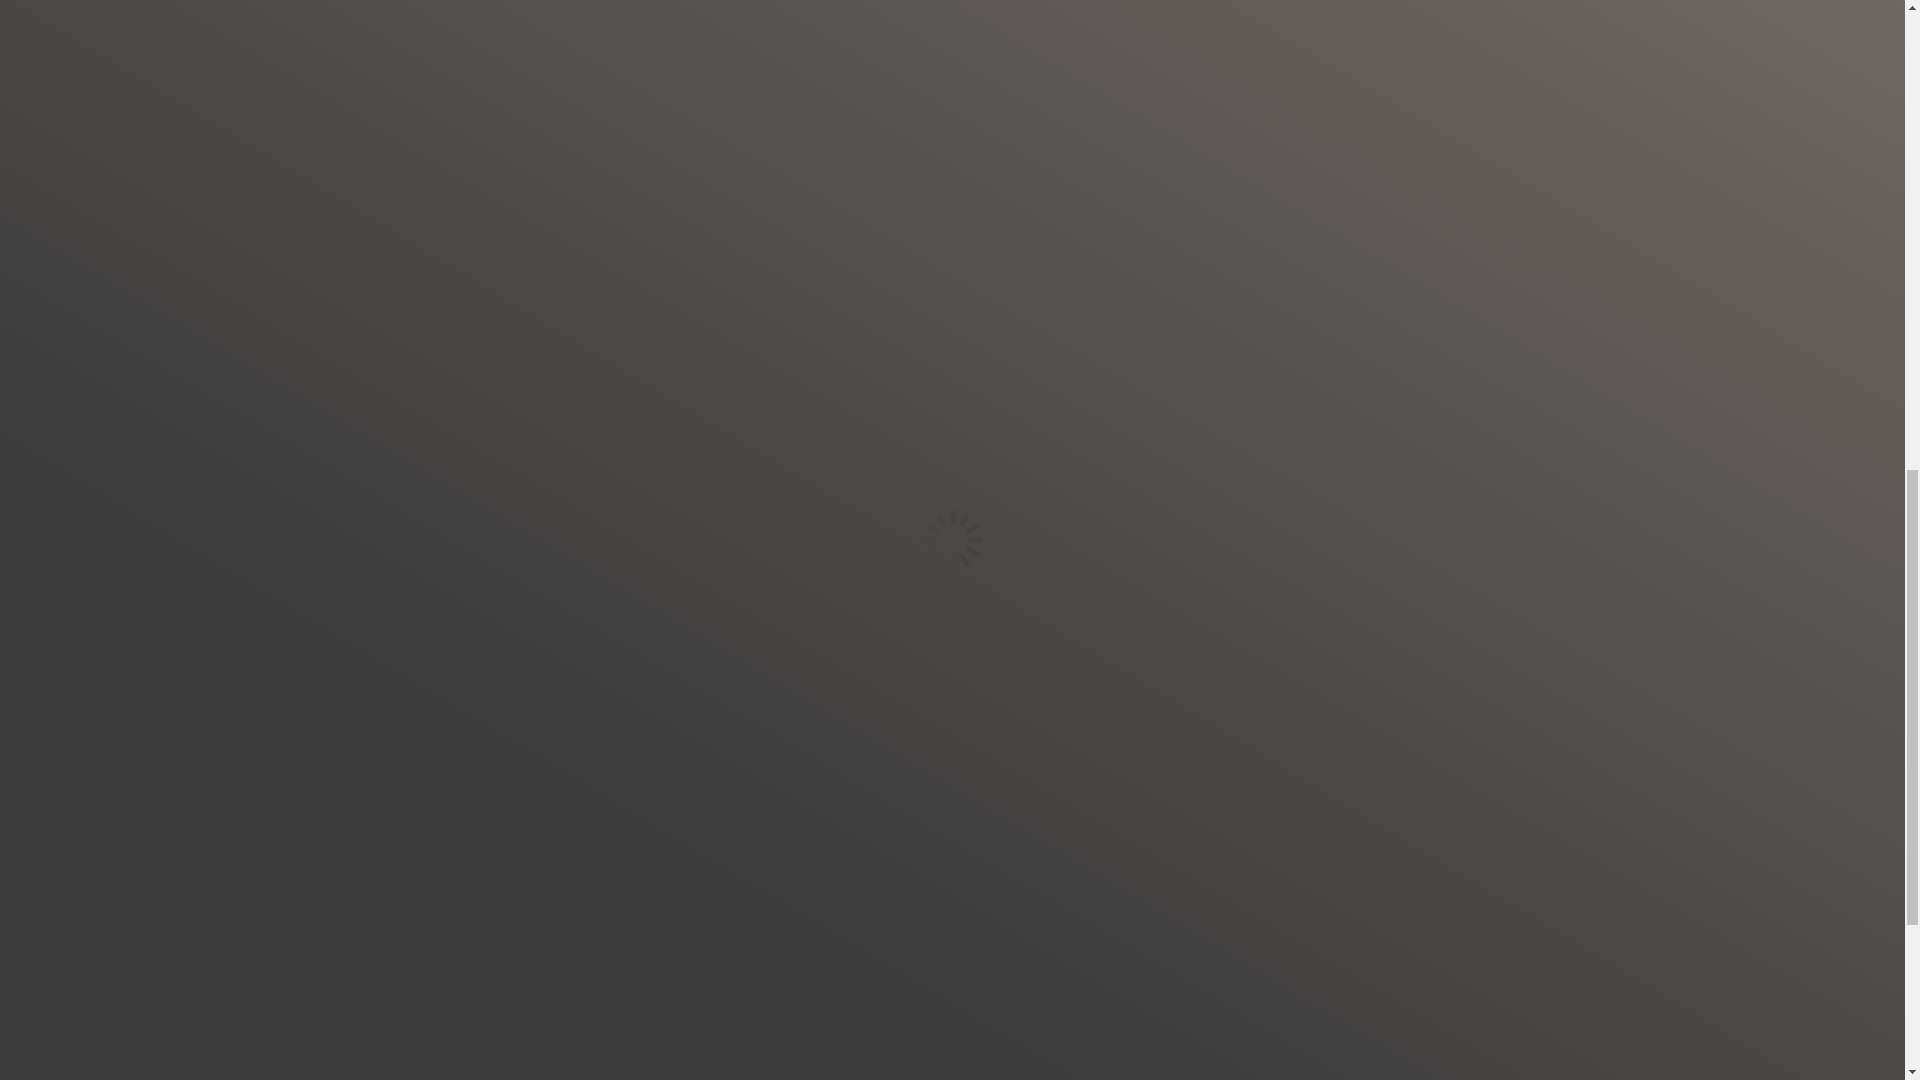 The width and height of the screenshot is (1920, 1080). What do you see at coordinates (894, 612) in the screenshot?
I see `10:09 pm` at bounding box center [894, 612].